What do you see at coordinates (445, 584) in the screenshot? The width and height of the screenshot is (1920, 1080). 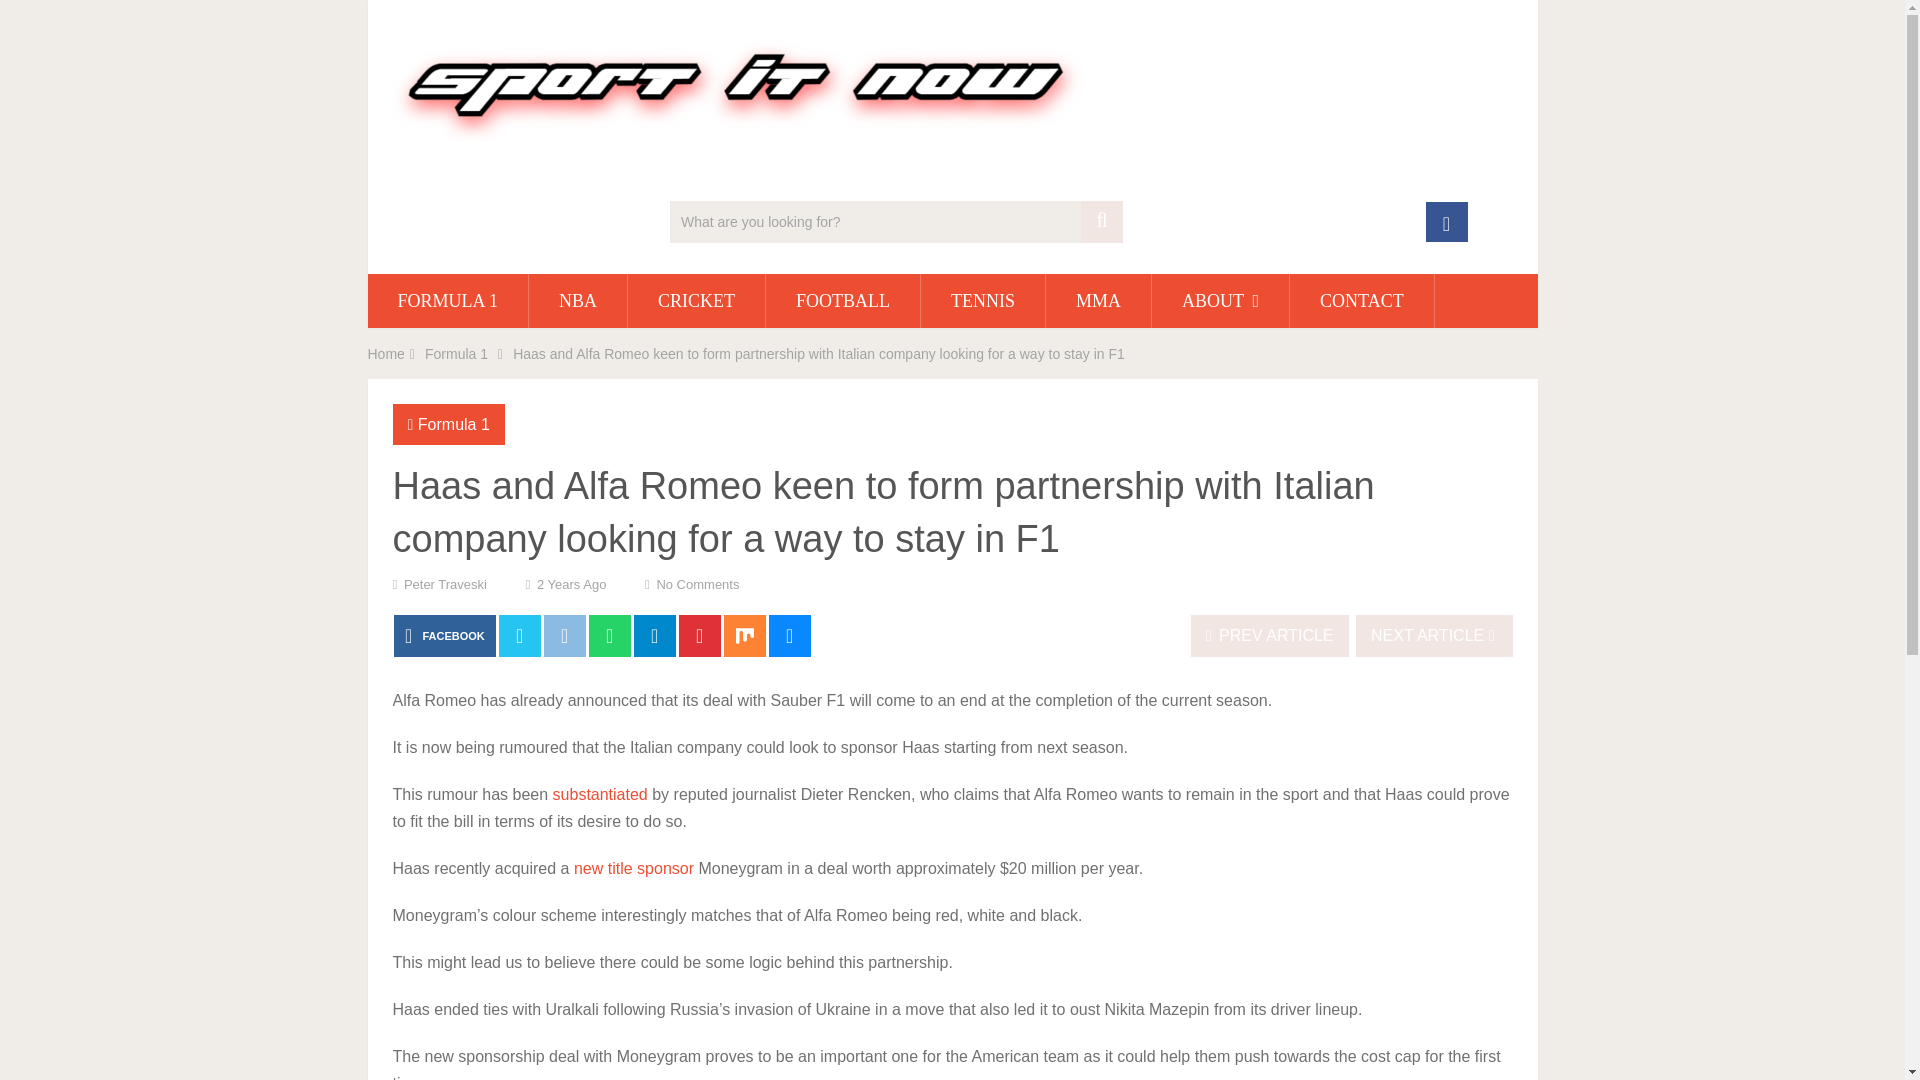 I see `Peter Traveski` at bounding box center [445, 584].